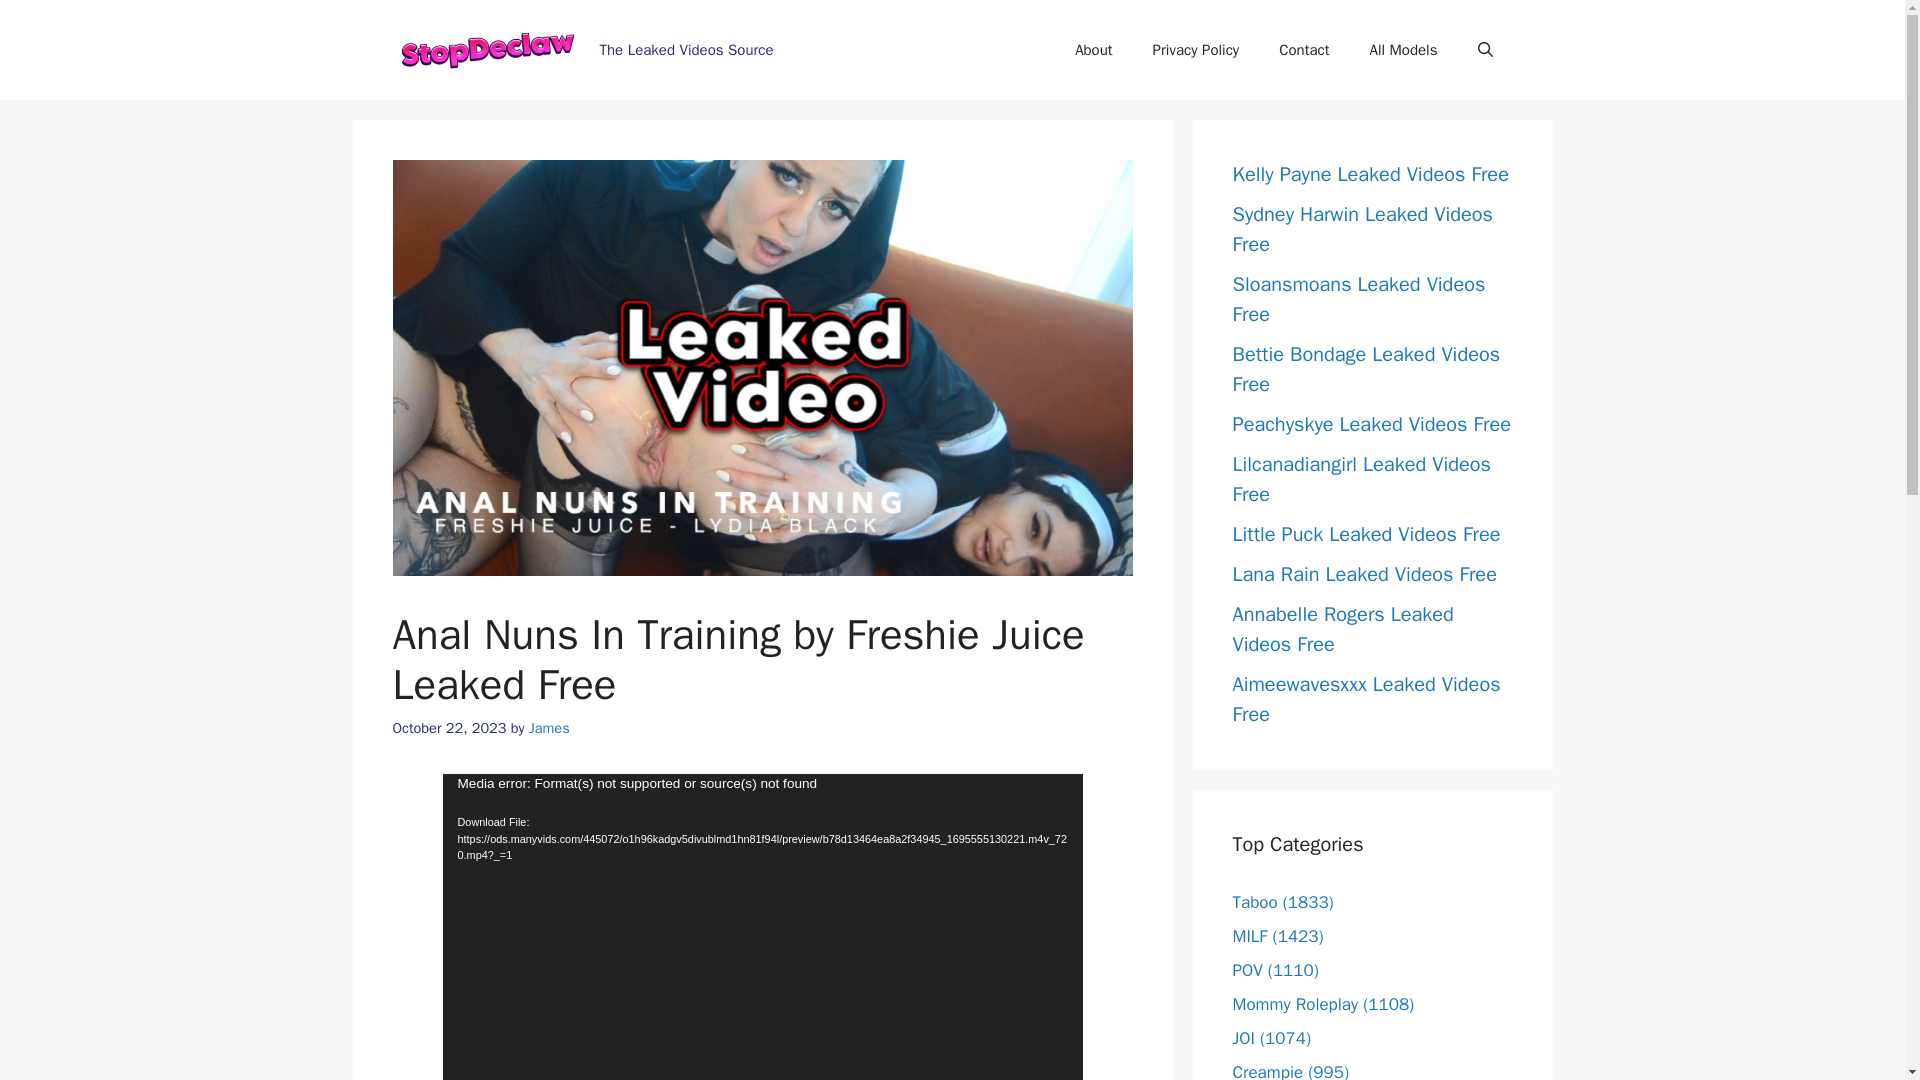 This screenshot has height=1080, width=1920. I want to click on Aimeewavesxxx Leaked Videos Free, so click(1366, 698).